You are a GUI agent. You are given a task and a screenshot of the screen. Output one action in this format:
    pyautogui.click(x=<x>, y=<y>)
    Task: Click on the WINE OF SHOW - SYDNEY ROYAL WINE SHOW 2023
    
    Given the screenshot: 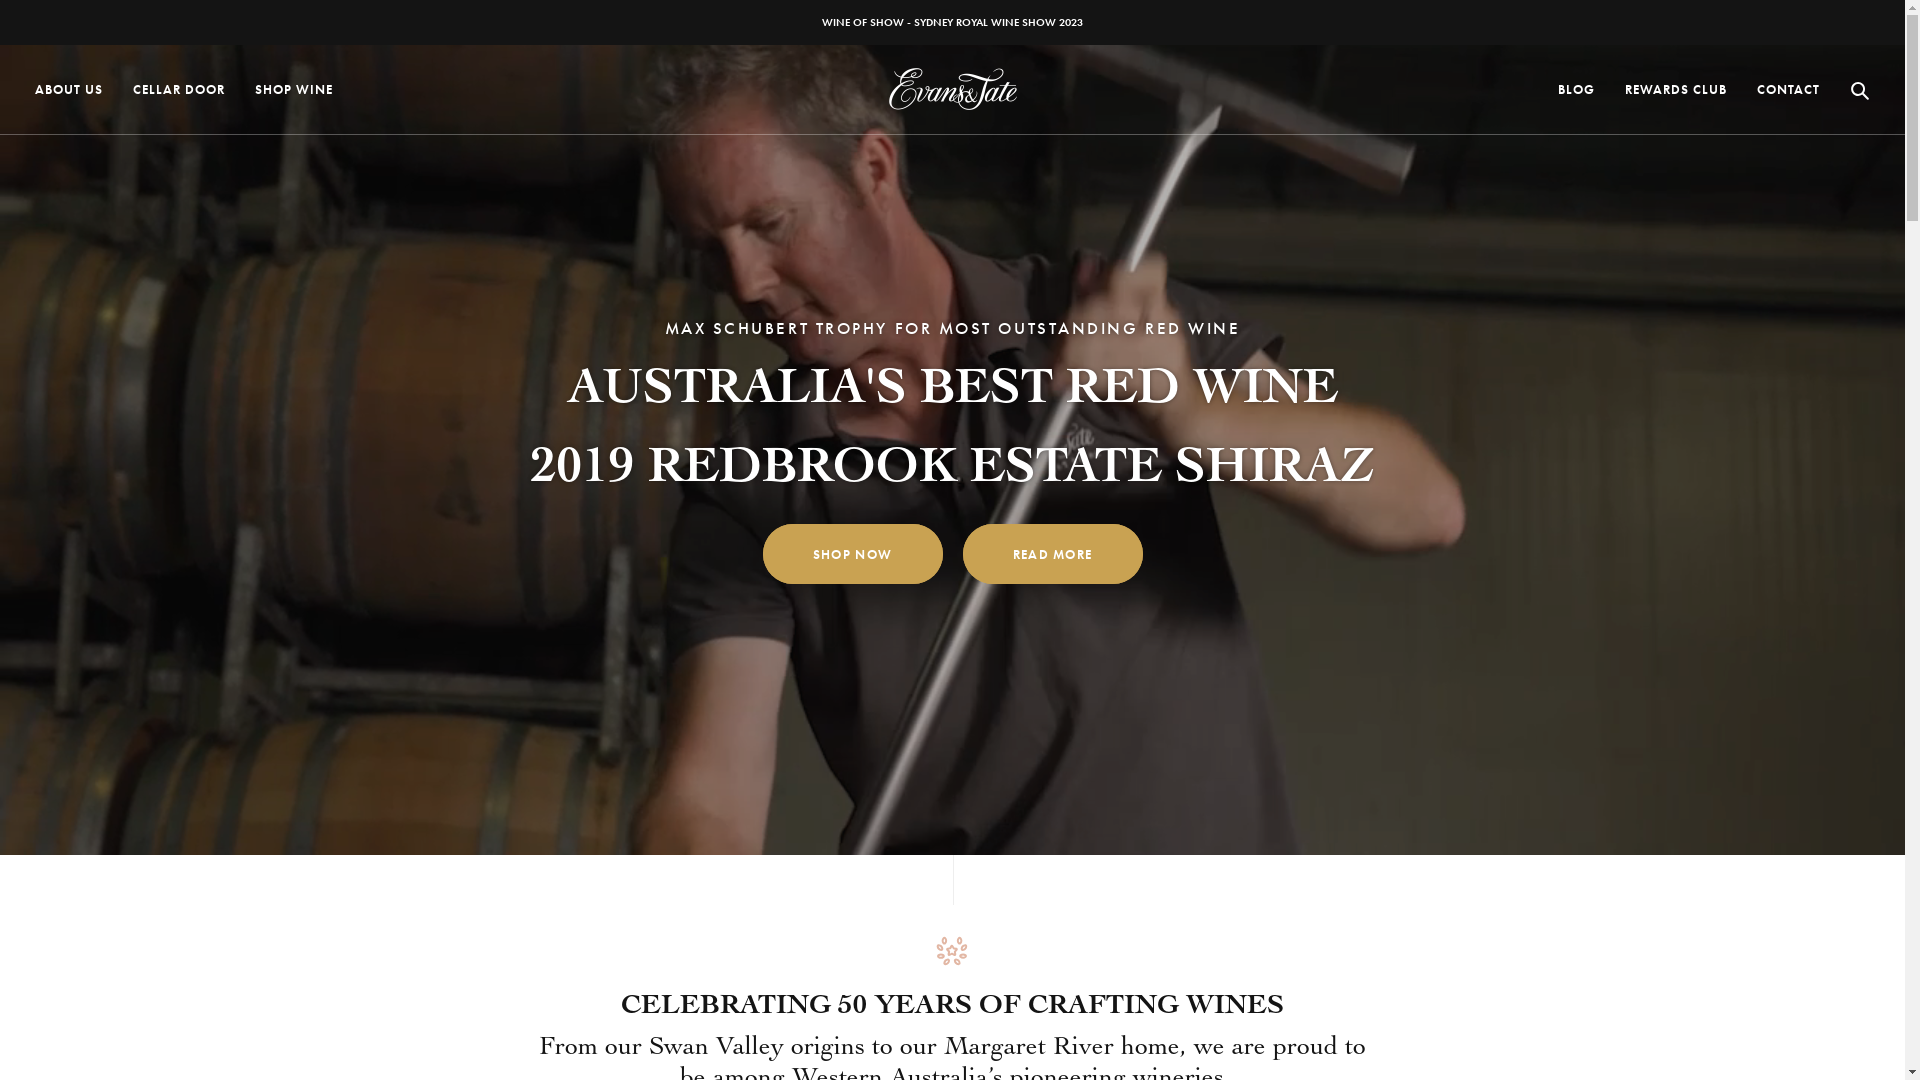 What is the action you would take?
    pyautogui.click(x=952, y=22)
    